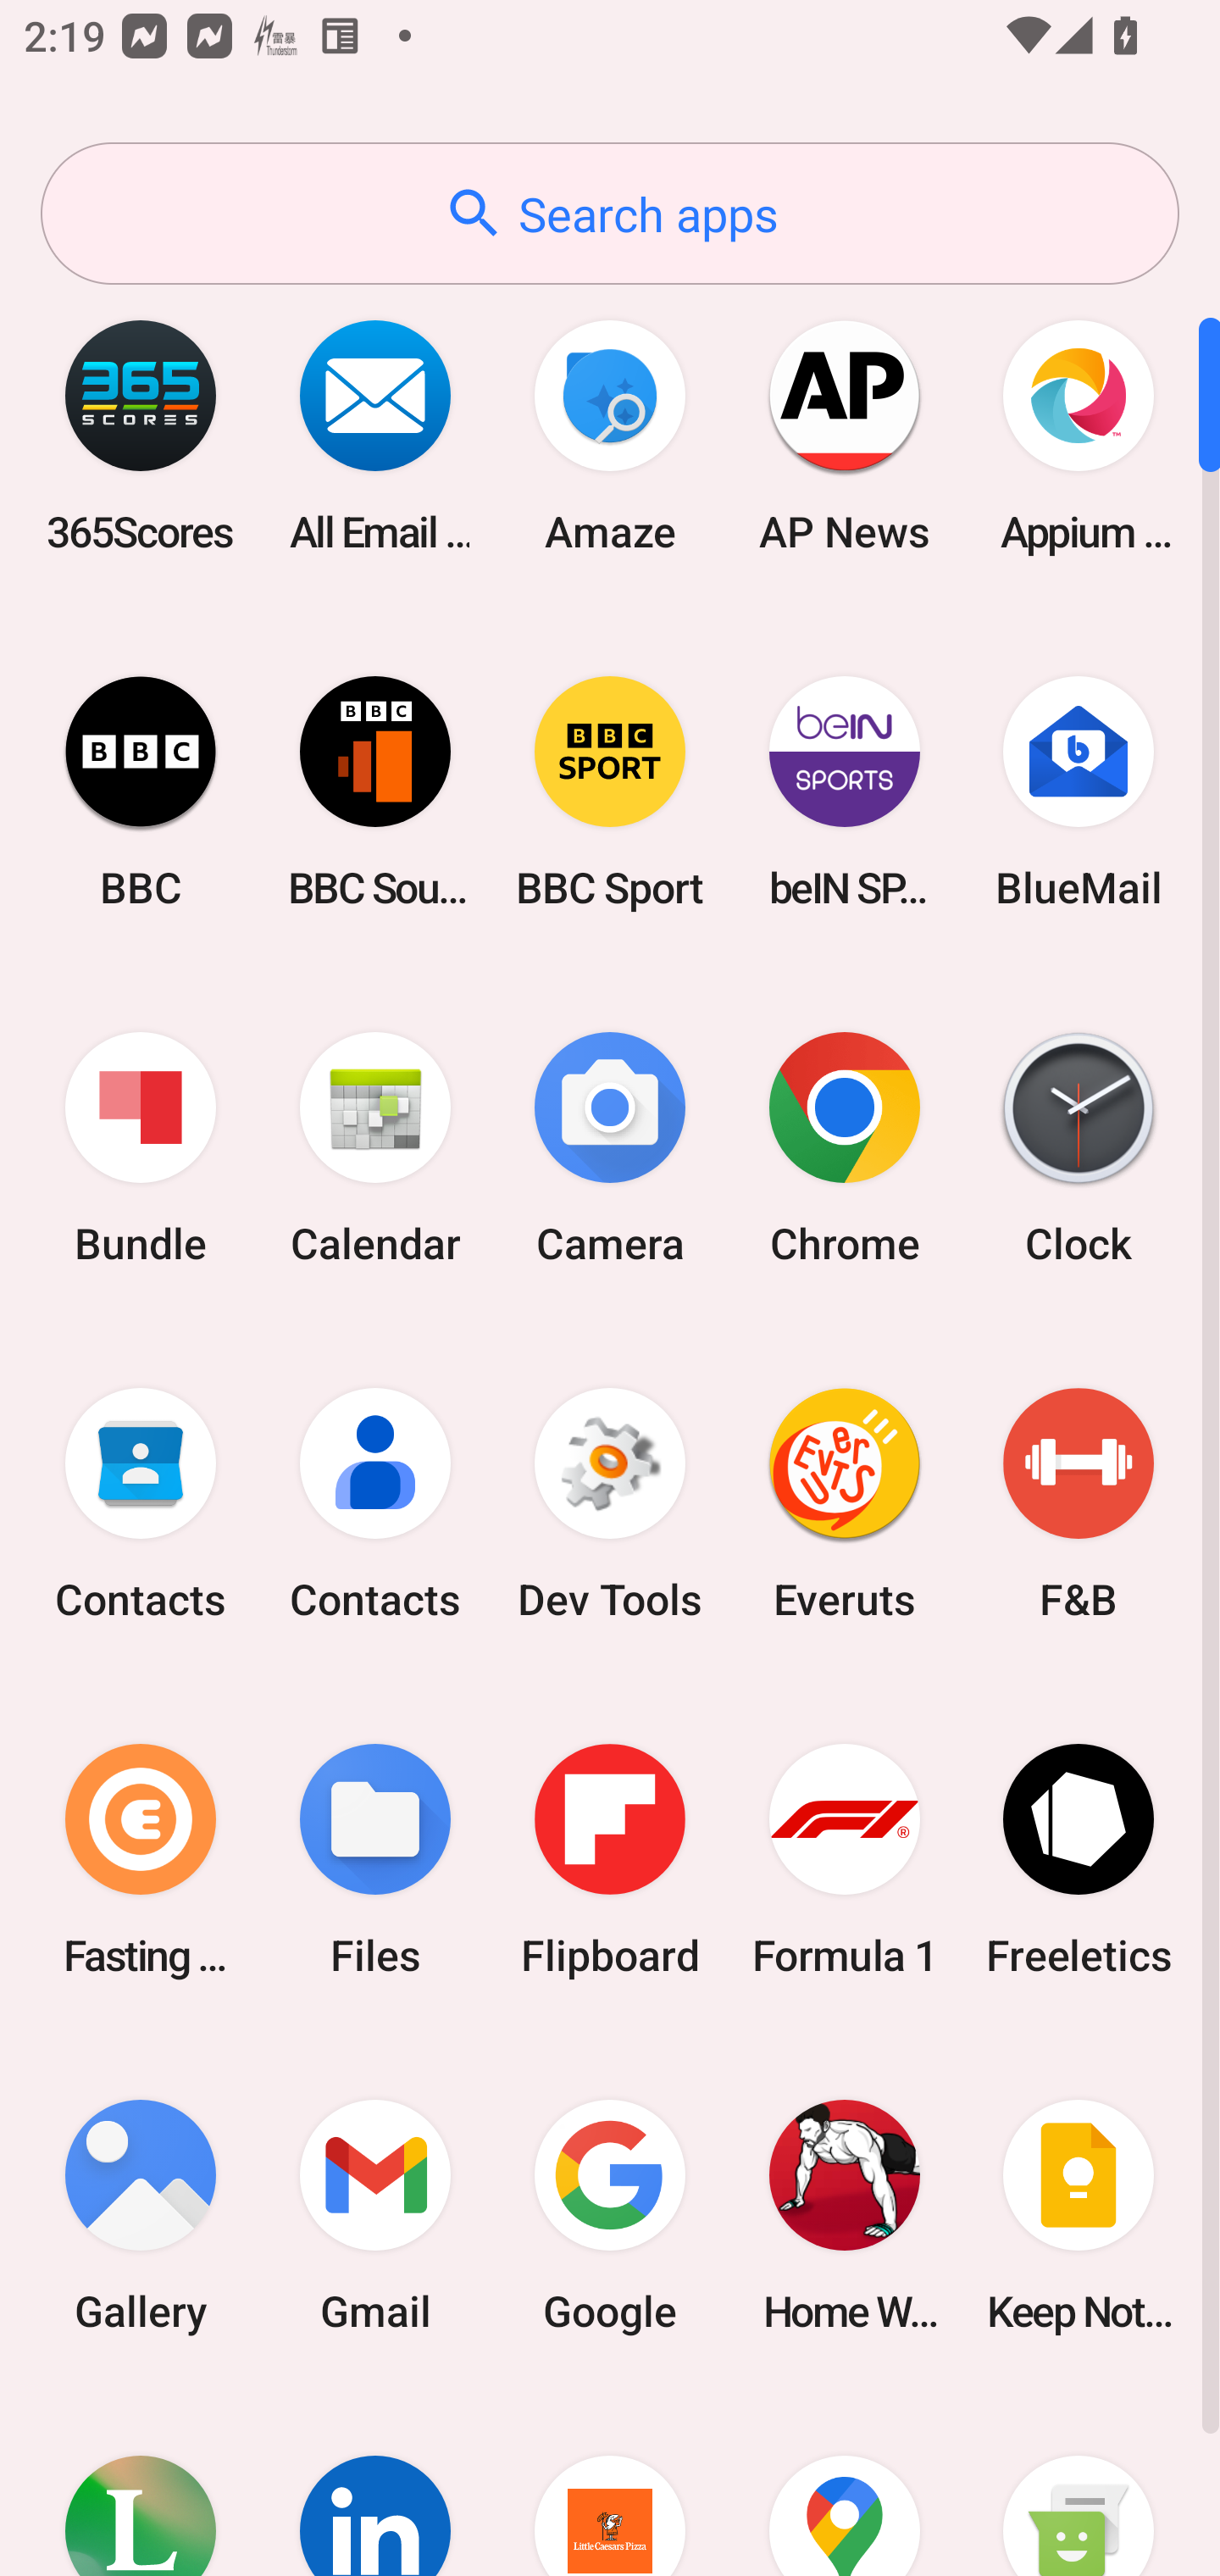 This screenshot has width=1220, height=2576. I want to click on Chrome, so click(844, 1149).